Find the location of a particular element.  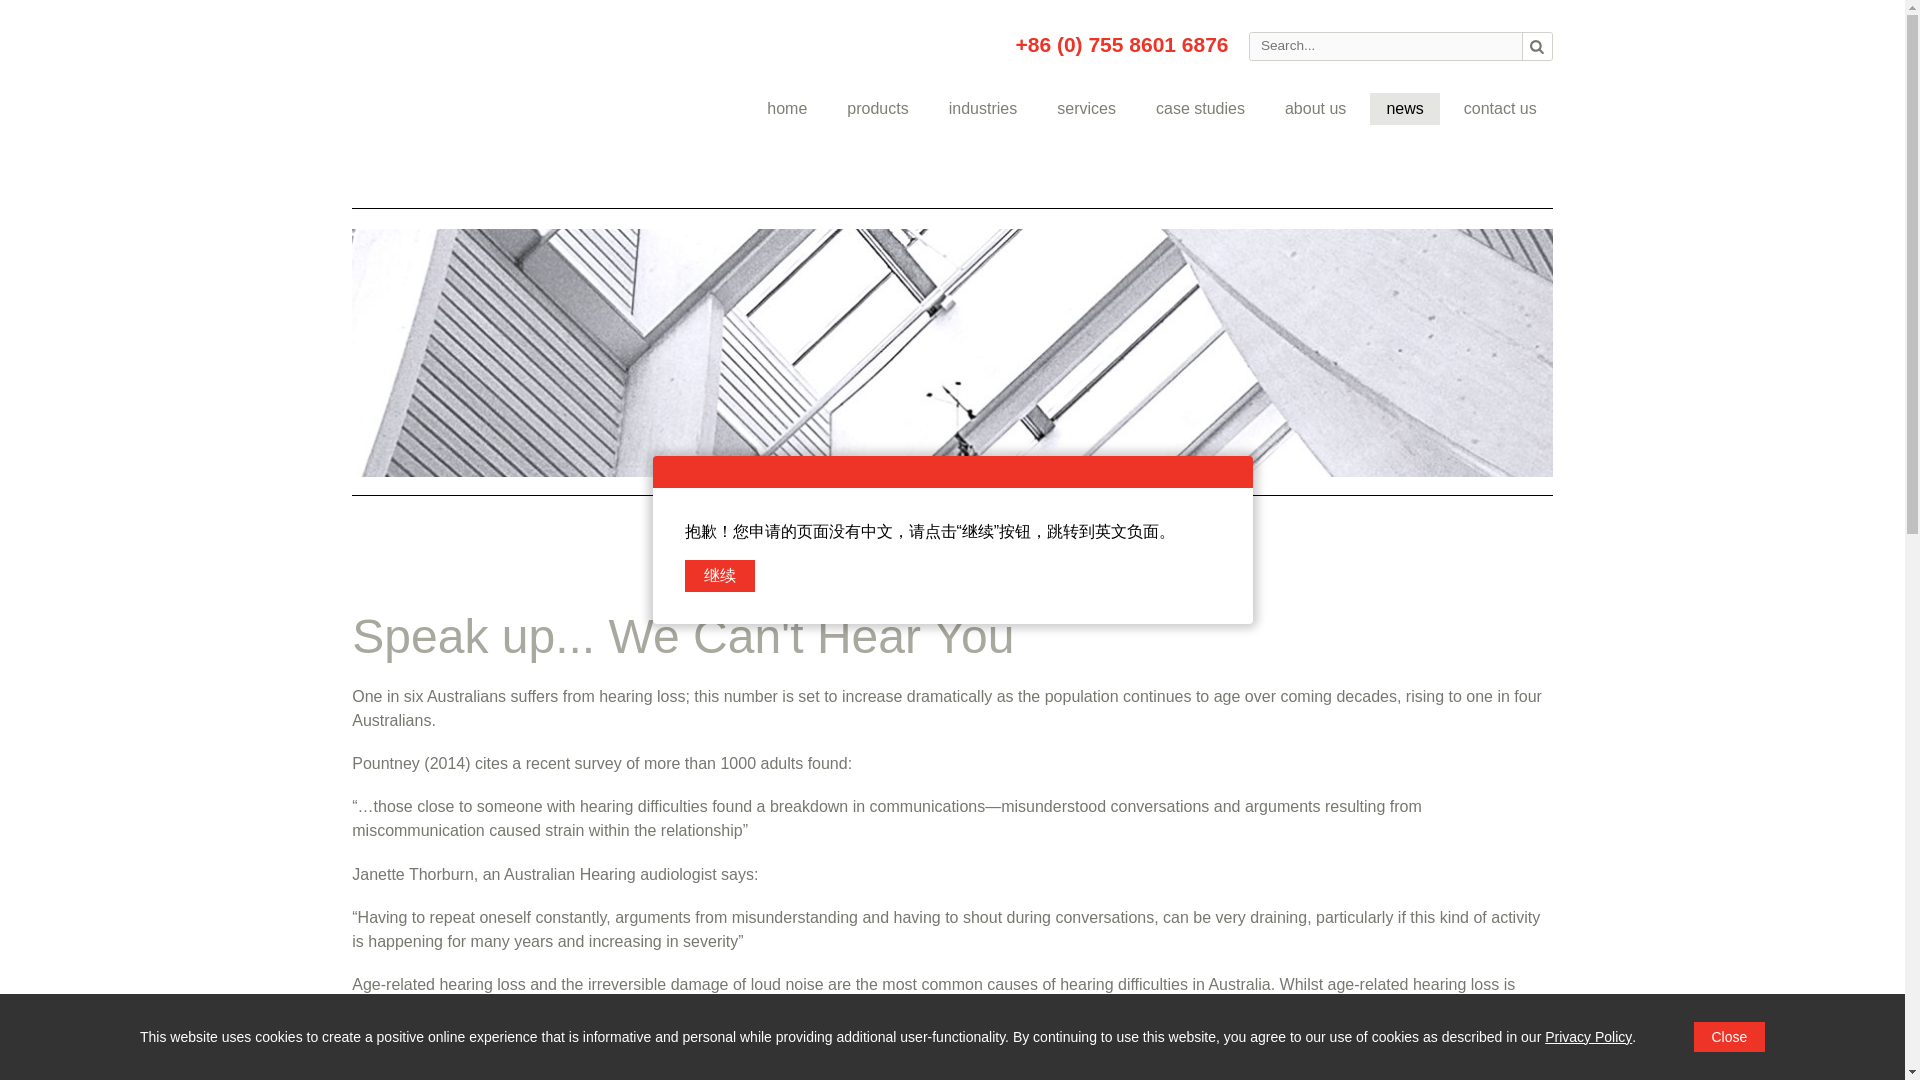

case studies is located at coordinates (1200, 108).